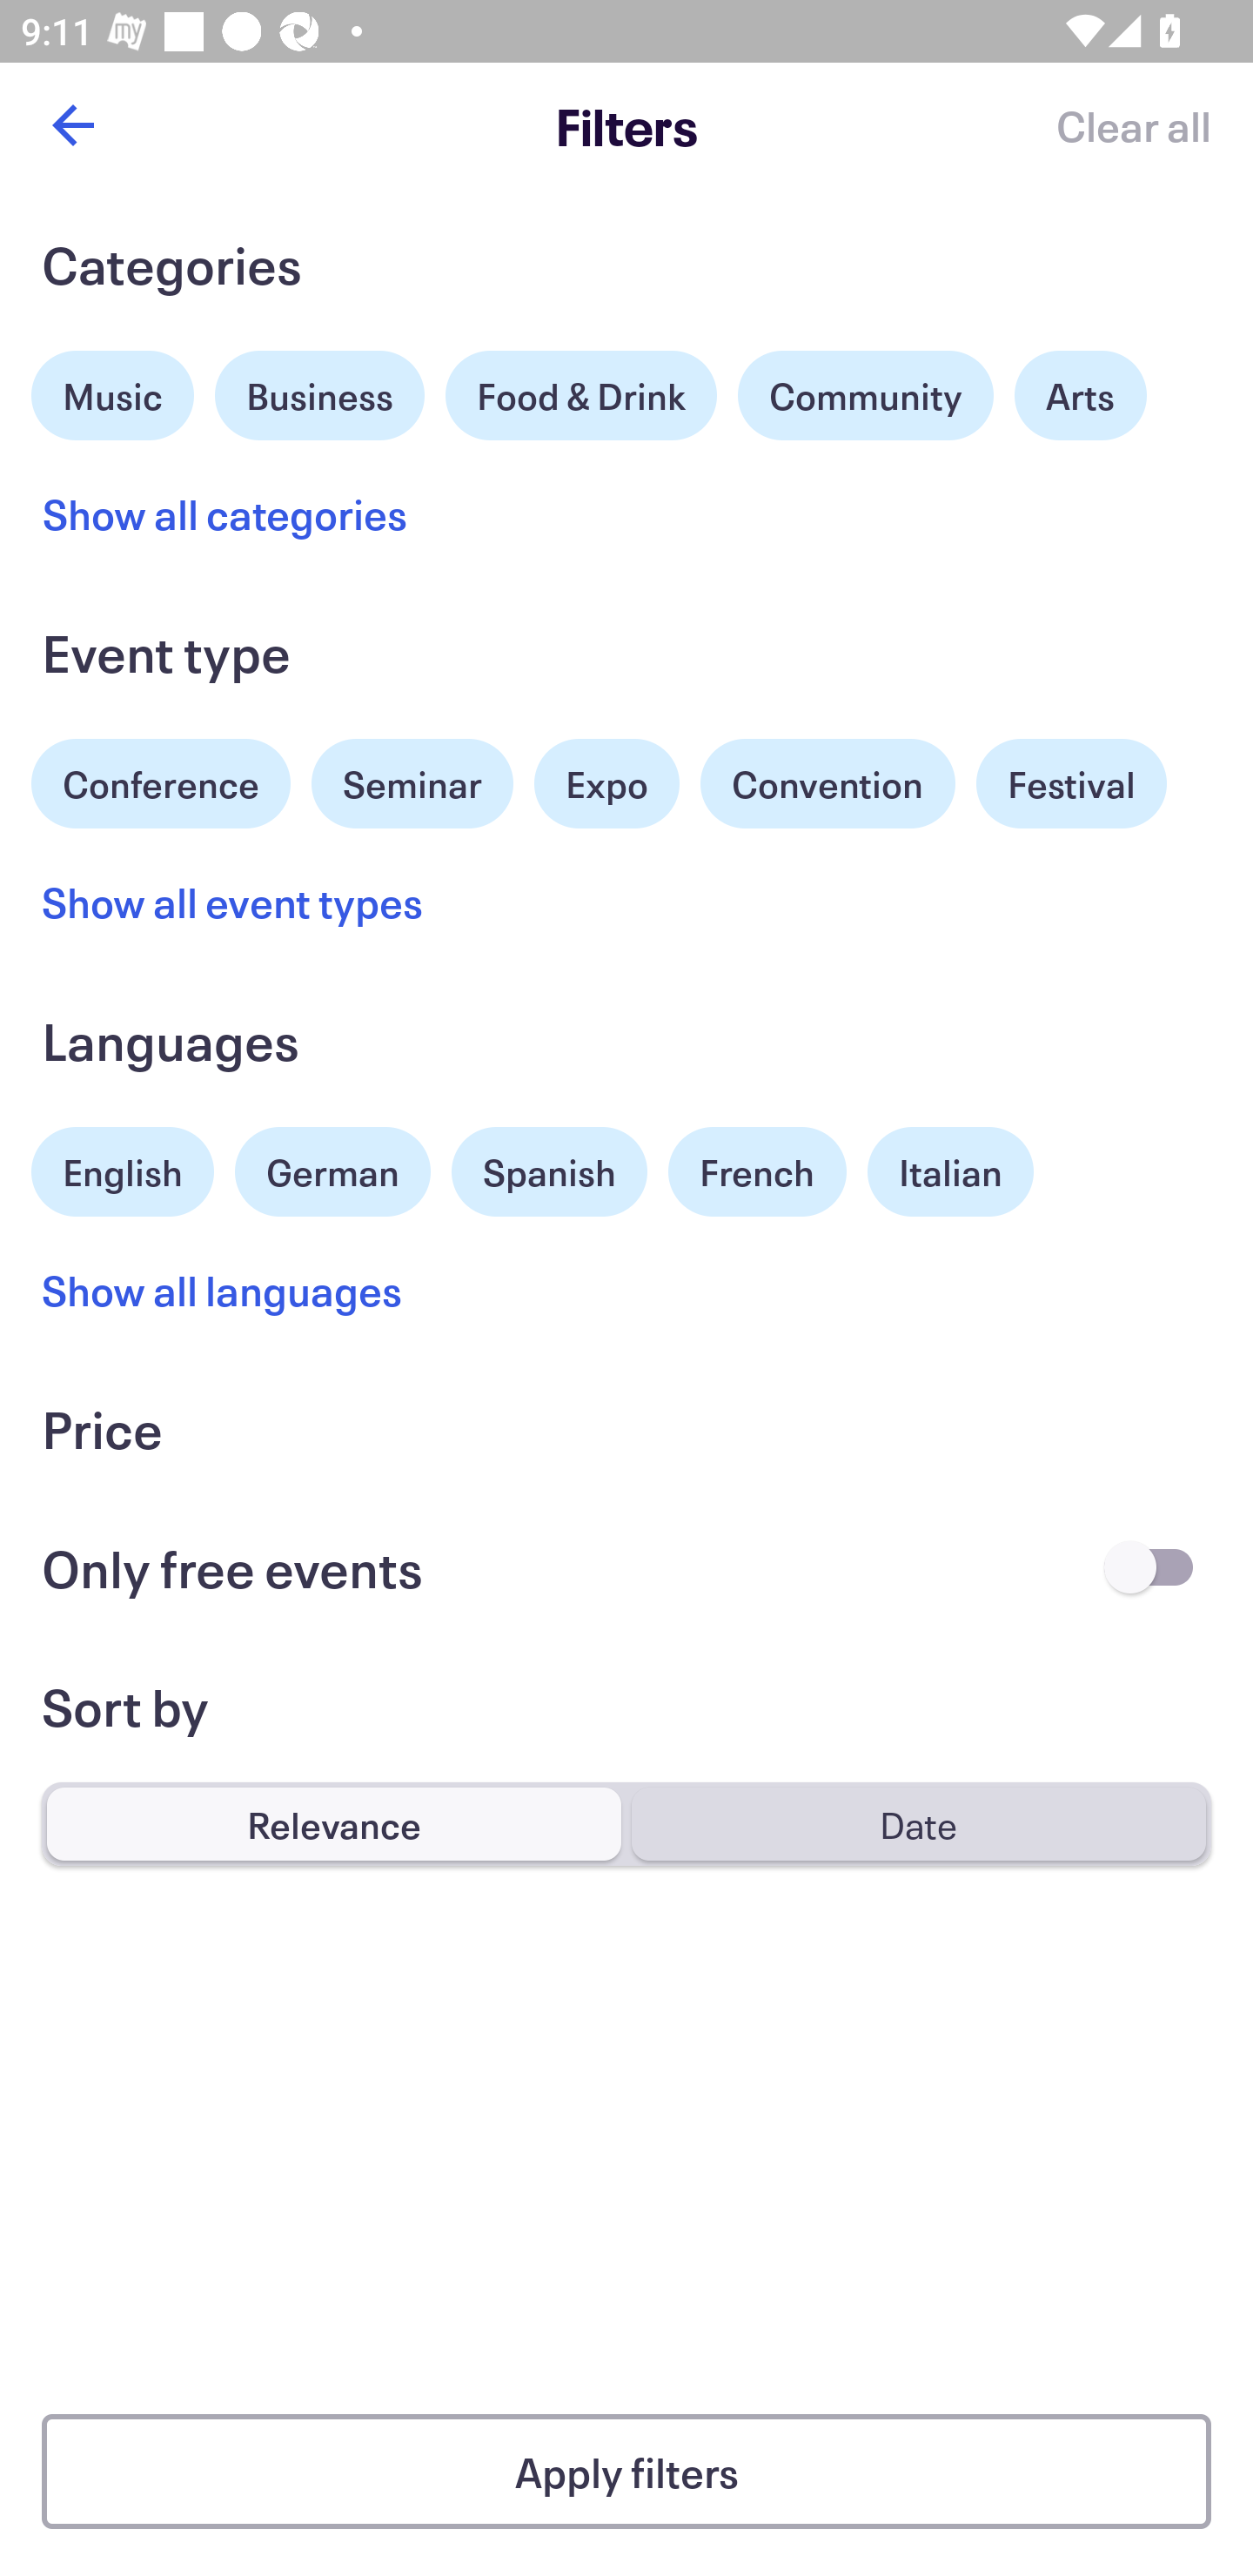  Describe the element at coordinates (223, 1289) in the screenshot. I see `Show all languages` at that location.